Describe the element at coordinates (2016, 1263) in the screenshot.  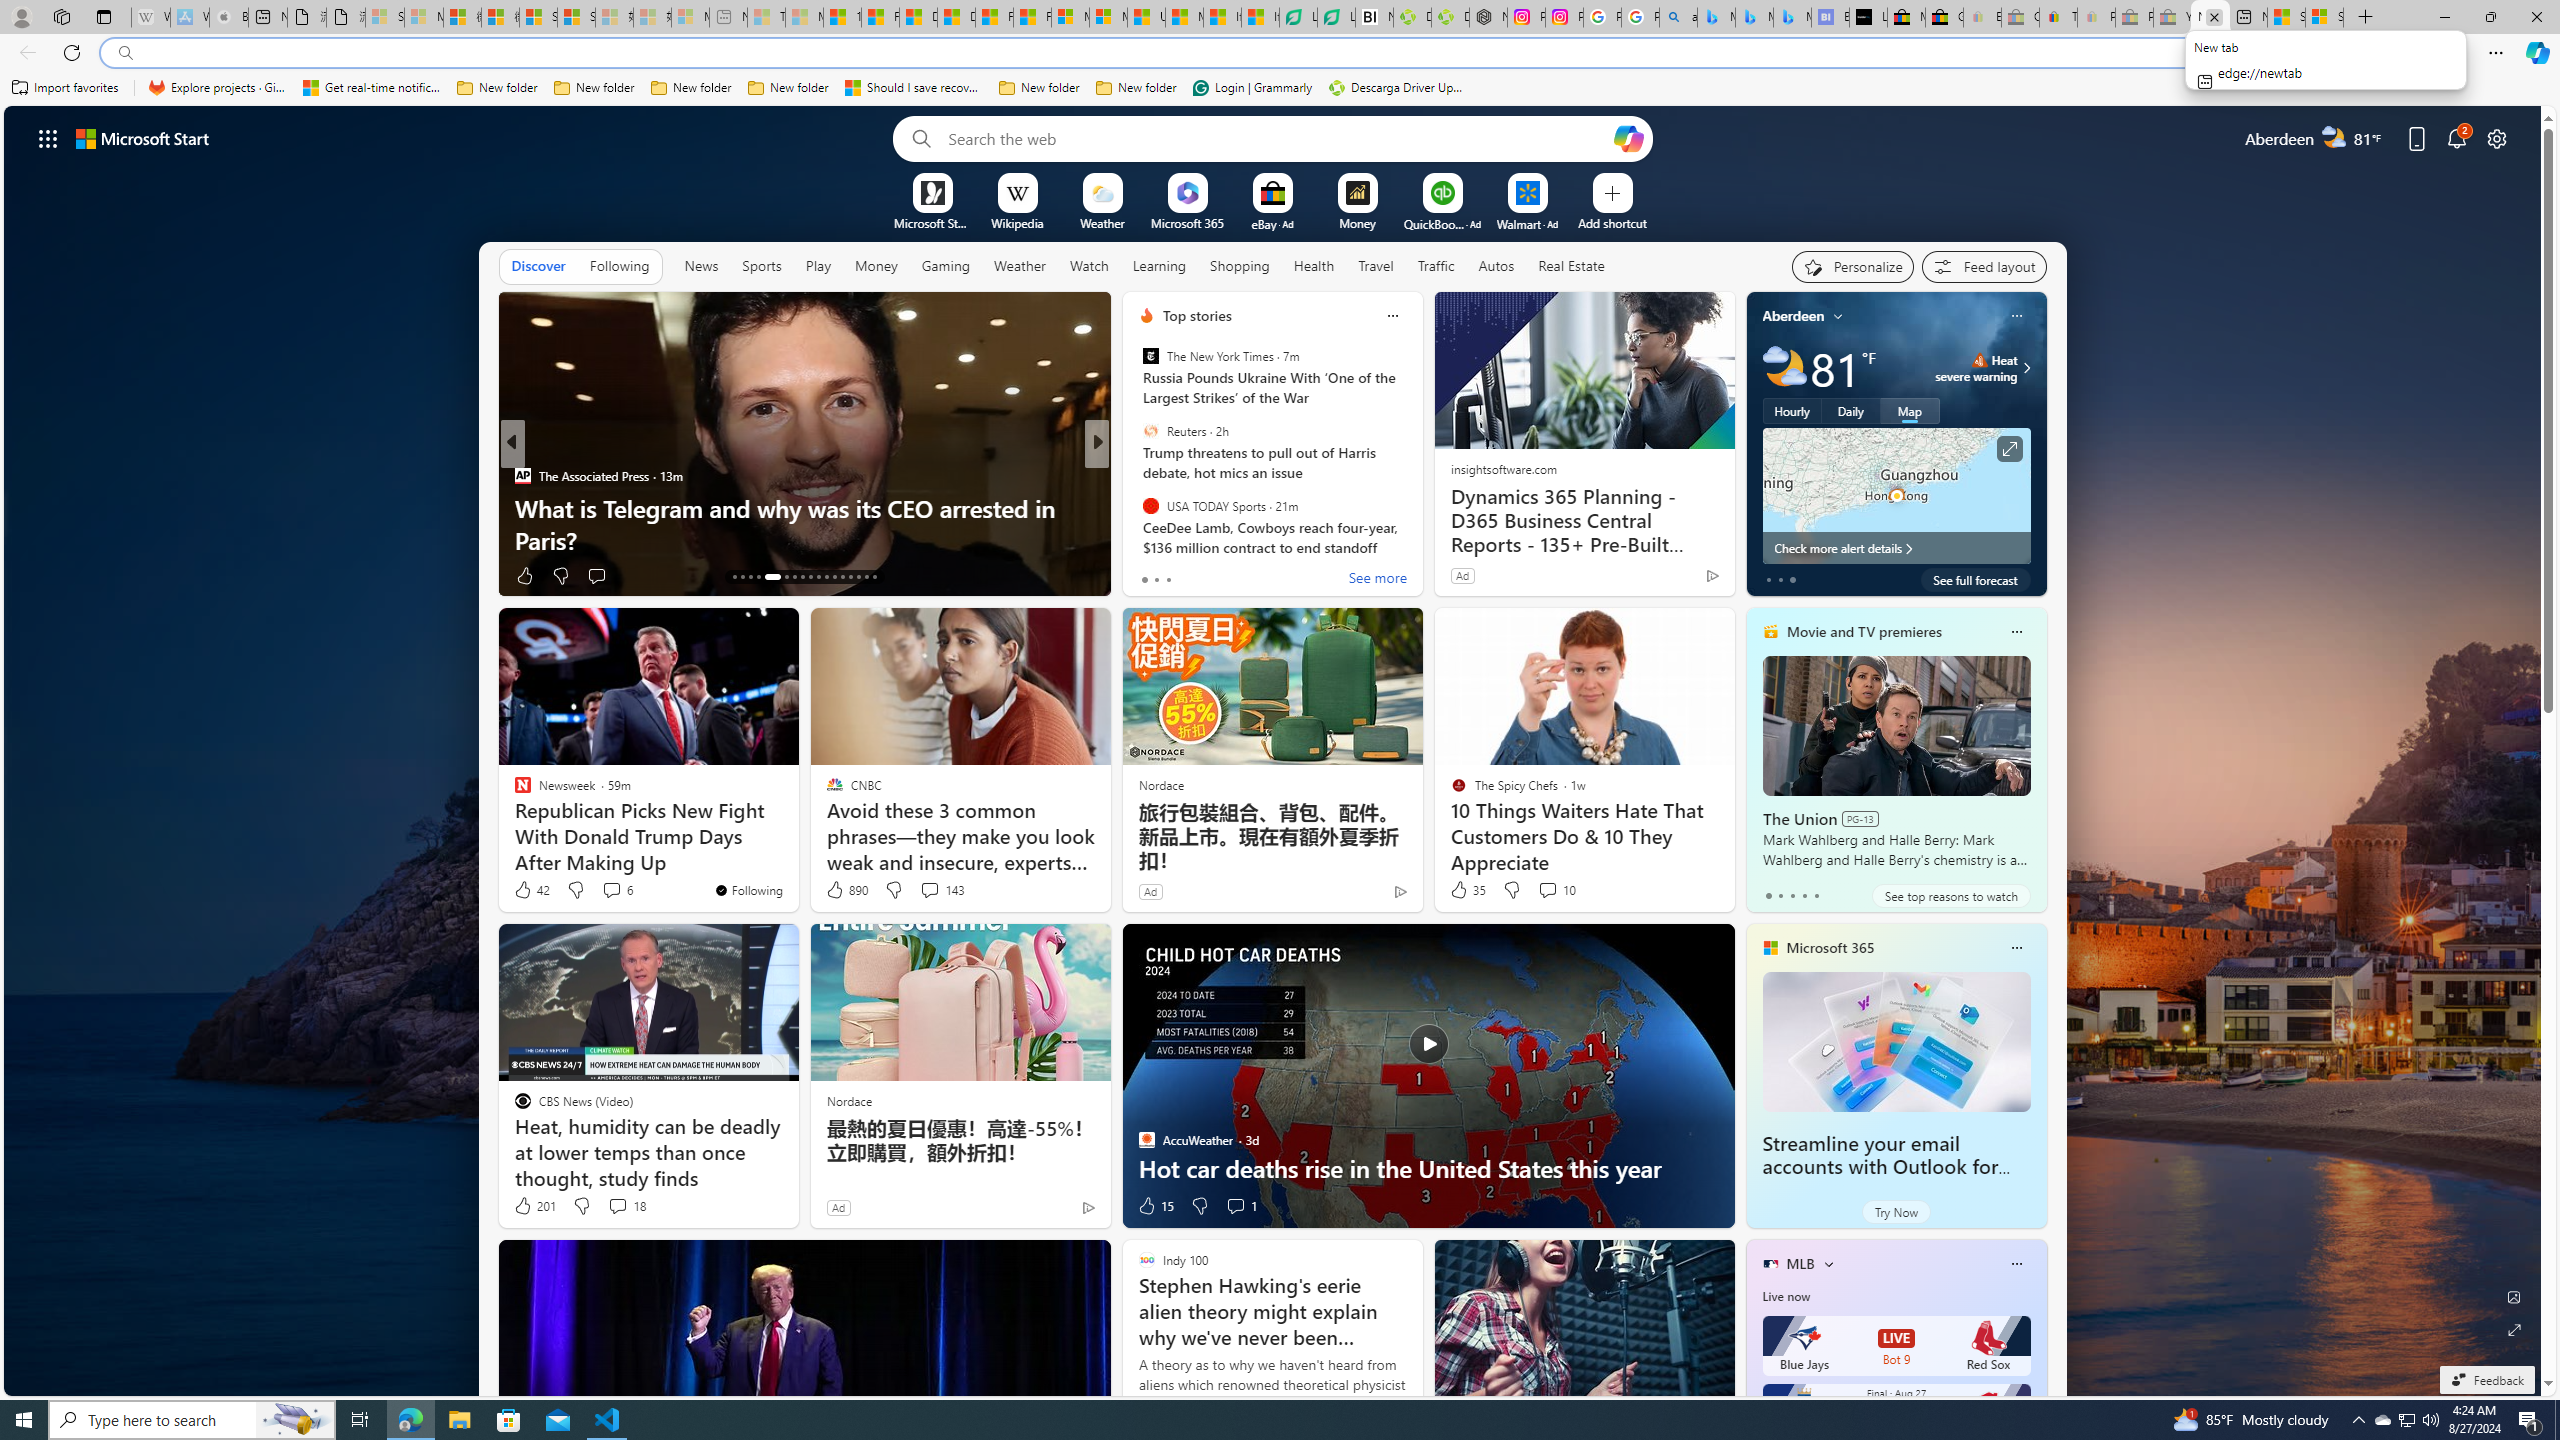
I see `Class: icon-img` at that location.